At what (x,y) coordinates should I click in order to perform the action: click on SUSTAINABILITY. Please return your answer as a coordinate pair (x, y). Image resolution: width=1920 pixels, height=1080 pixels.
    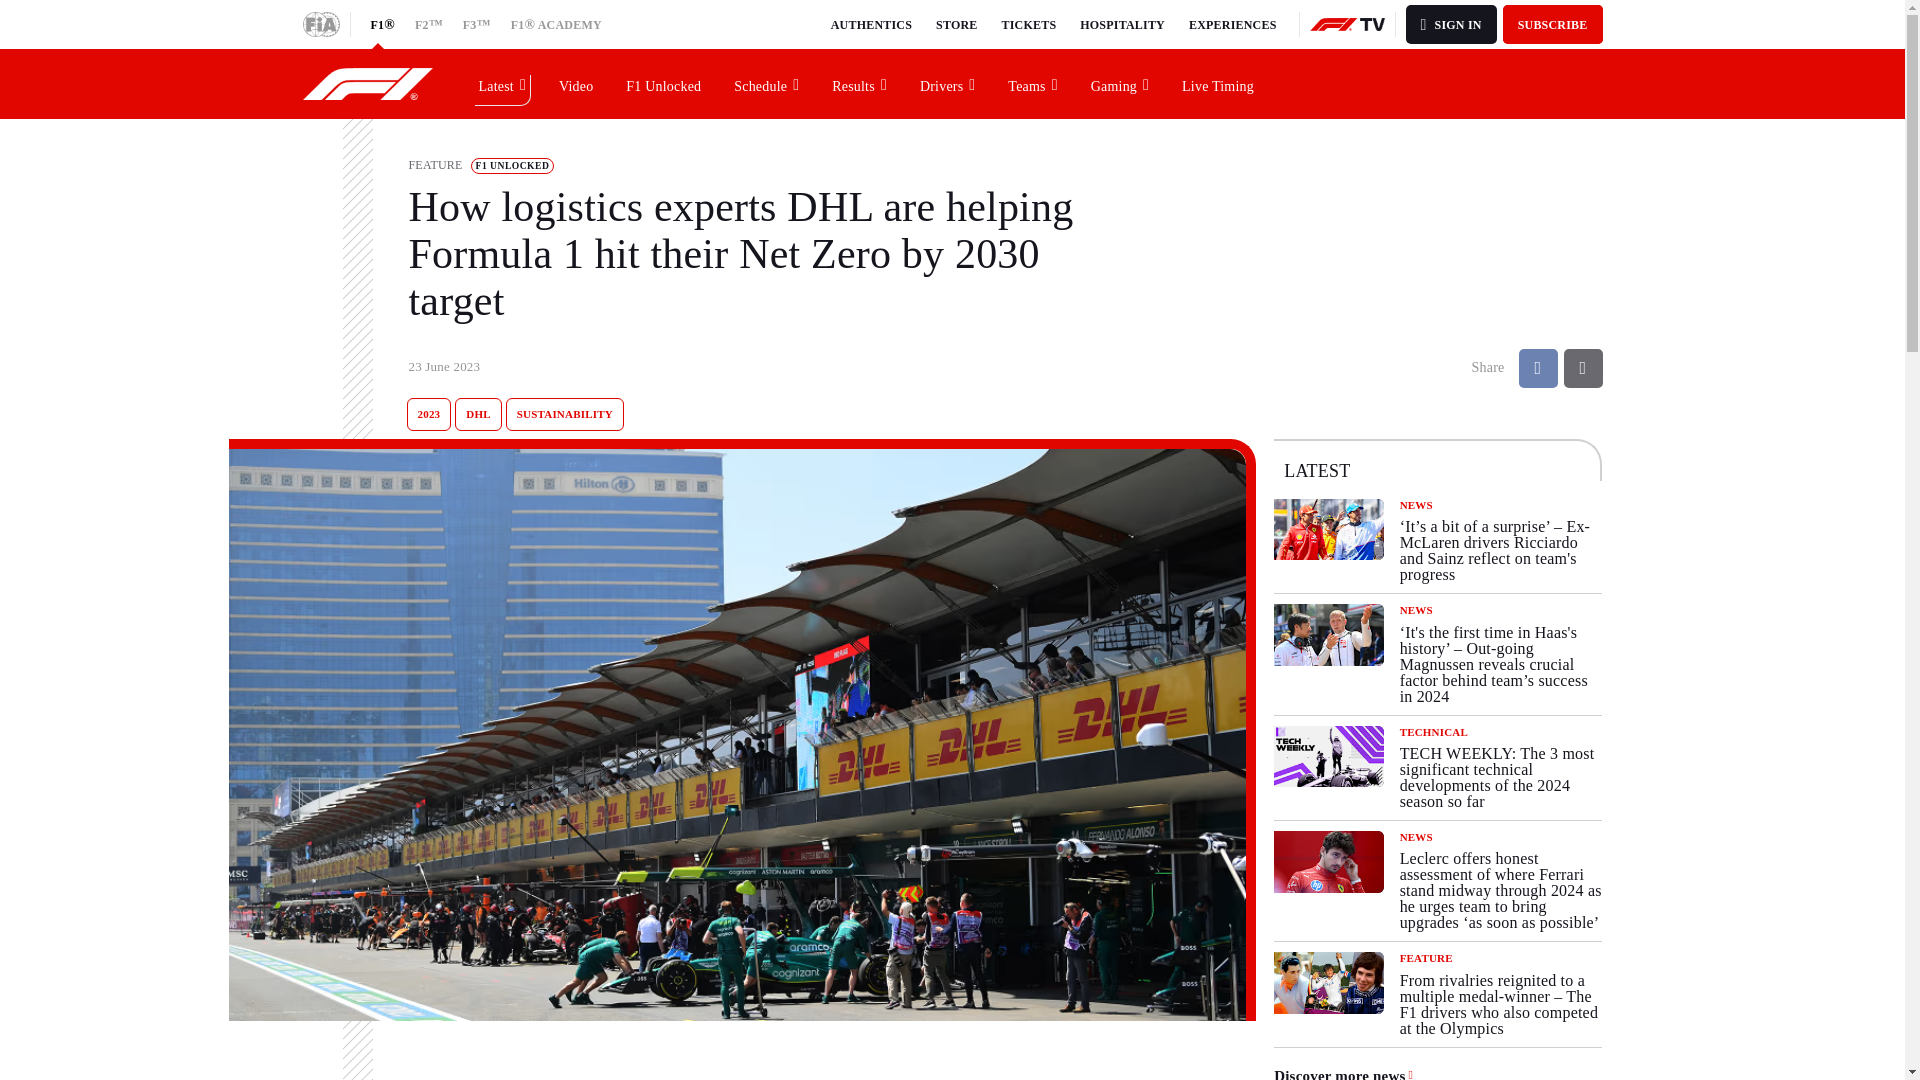
    Looking at the image, I should click on (565, 414).